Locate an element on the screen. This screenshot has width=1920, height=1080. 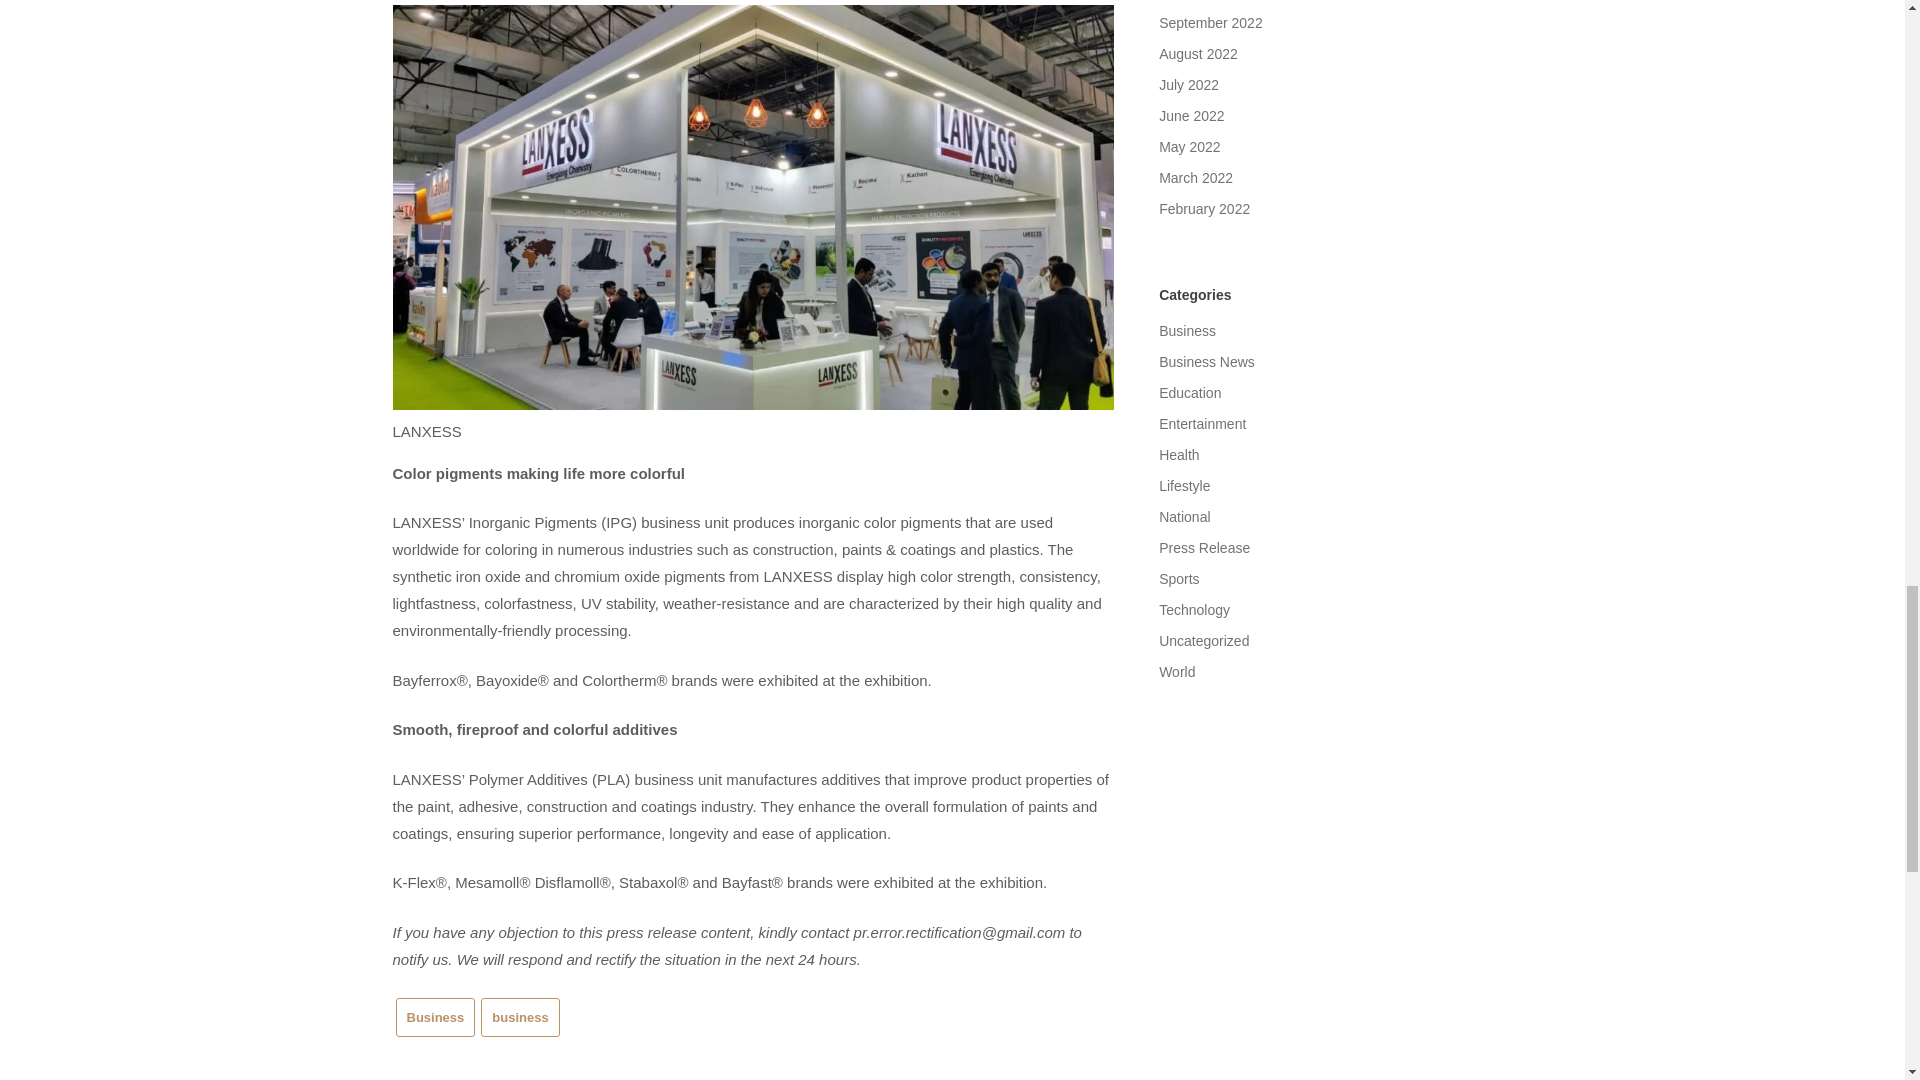
Business is located at coordinates (436, 1016).